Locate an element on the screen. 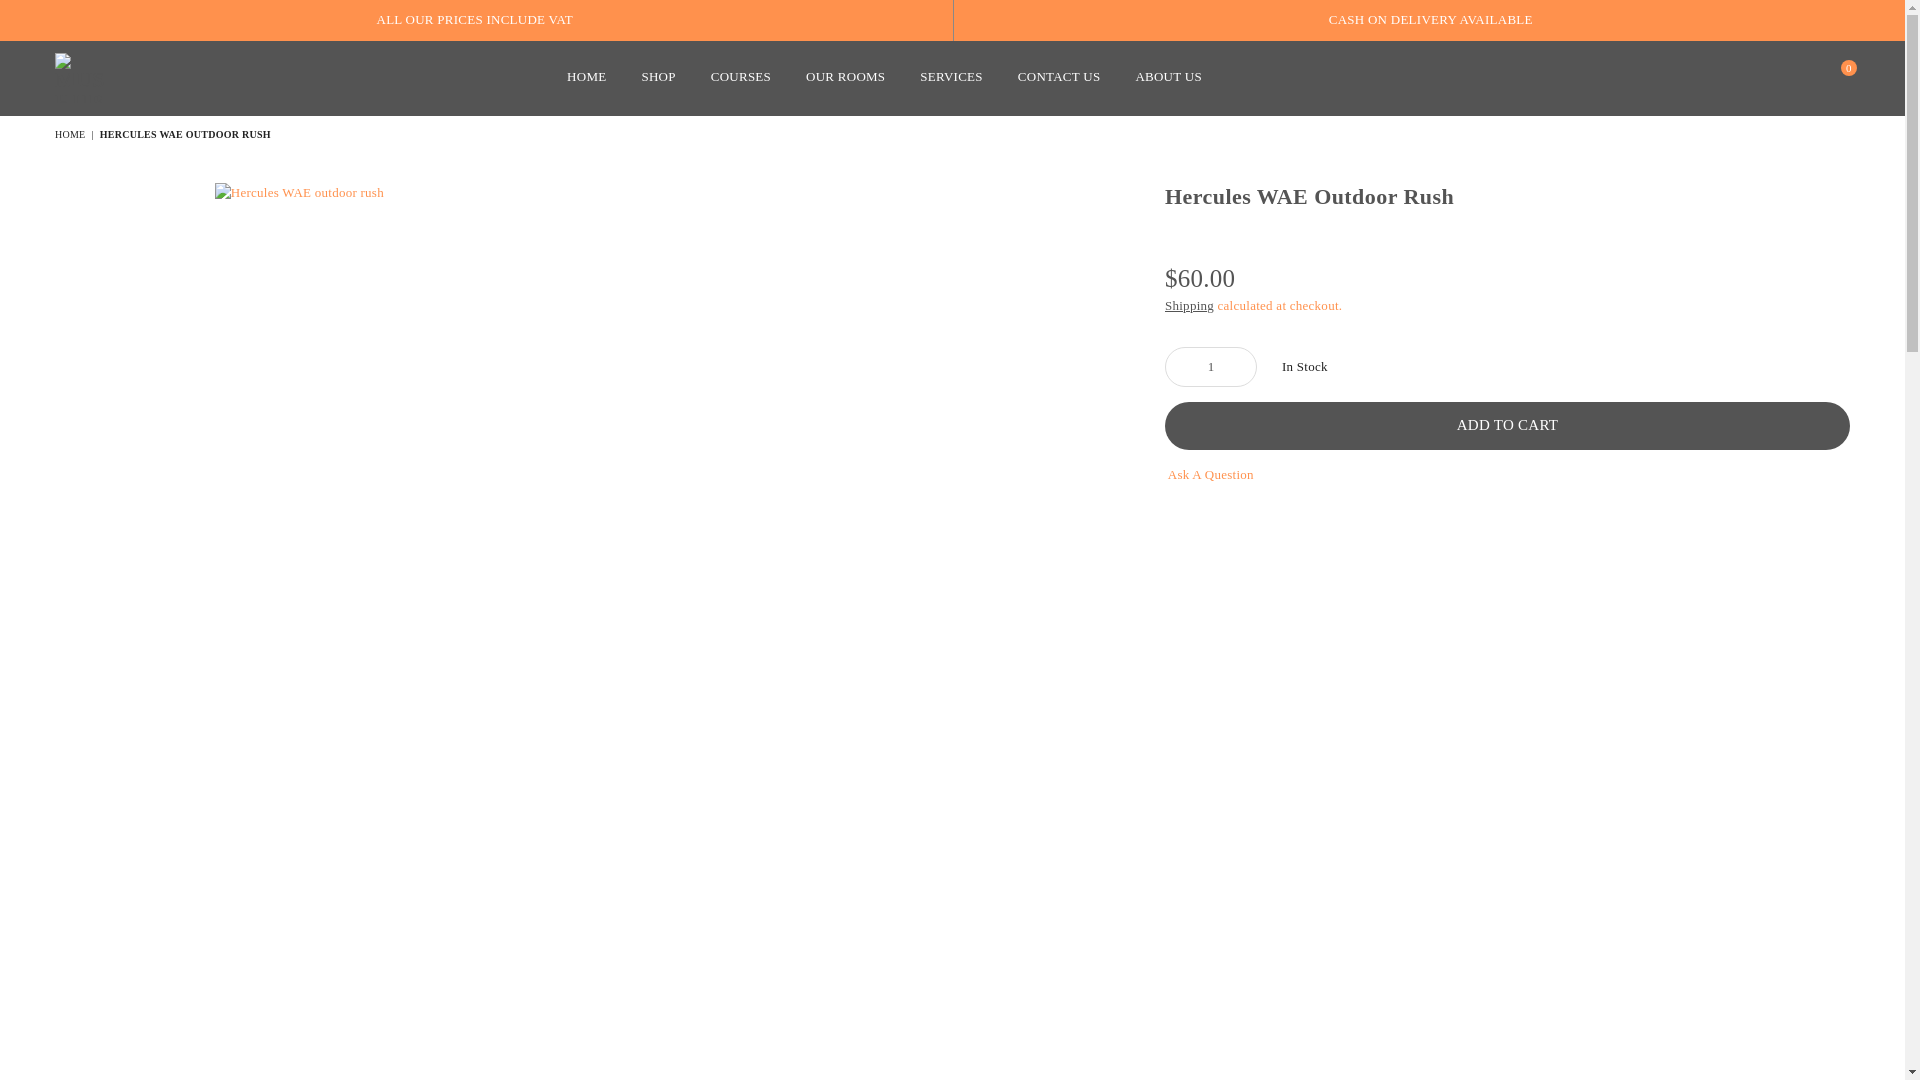 The height and width of the screenshot is (1080, 1920). ALL OUR PRICES INCLUDE VAT is located at coordinates (474, 19).